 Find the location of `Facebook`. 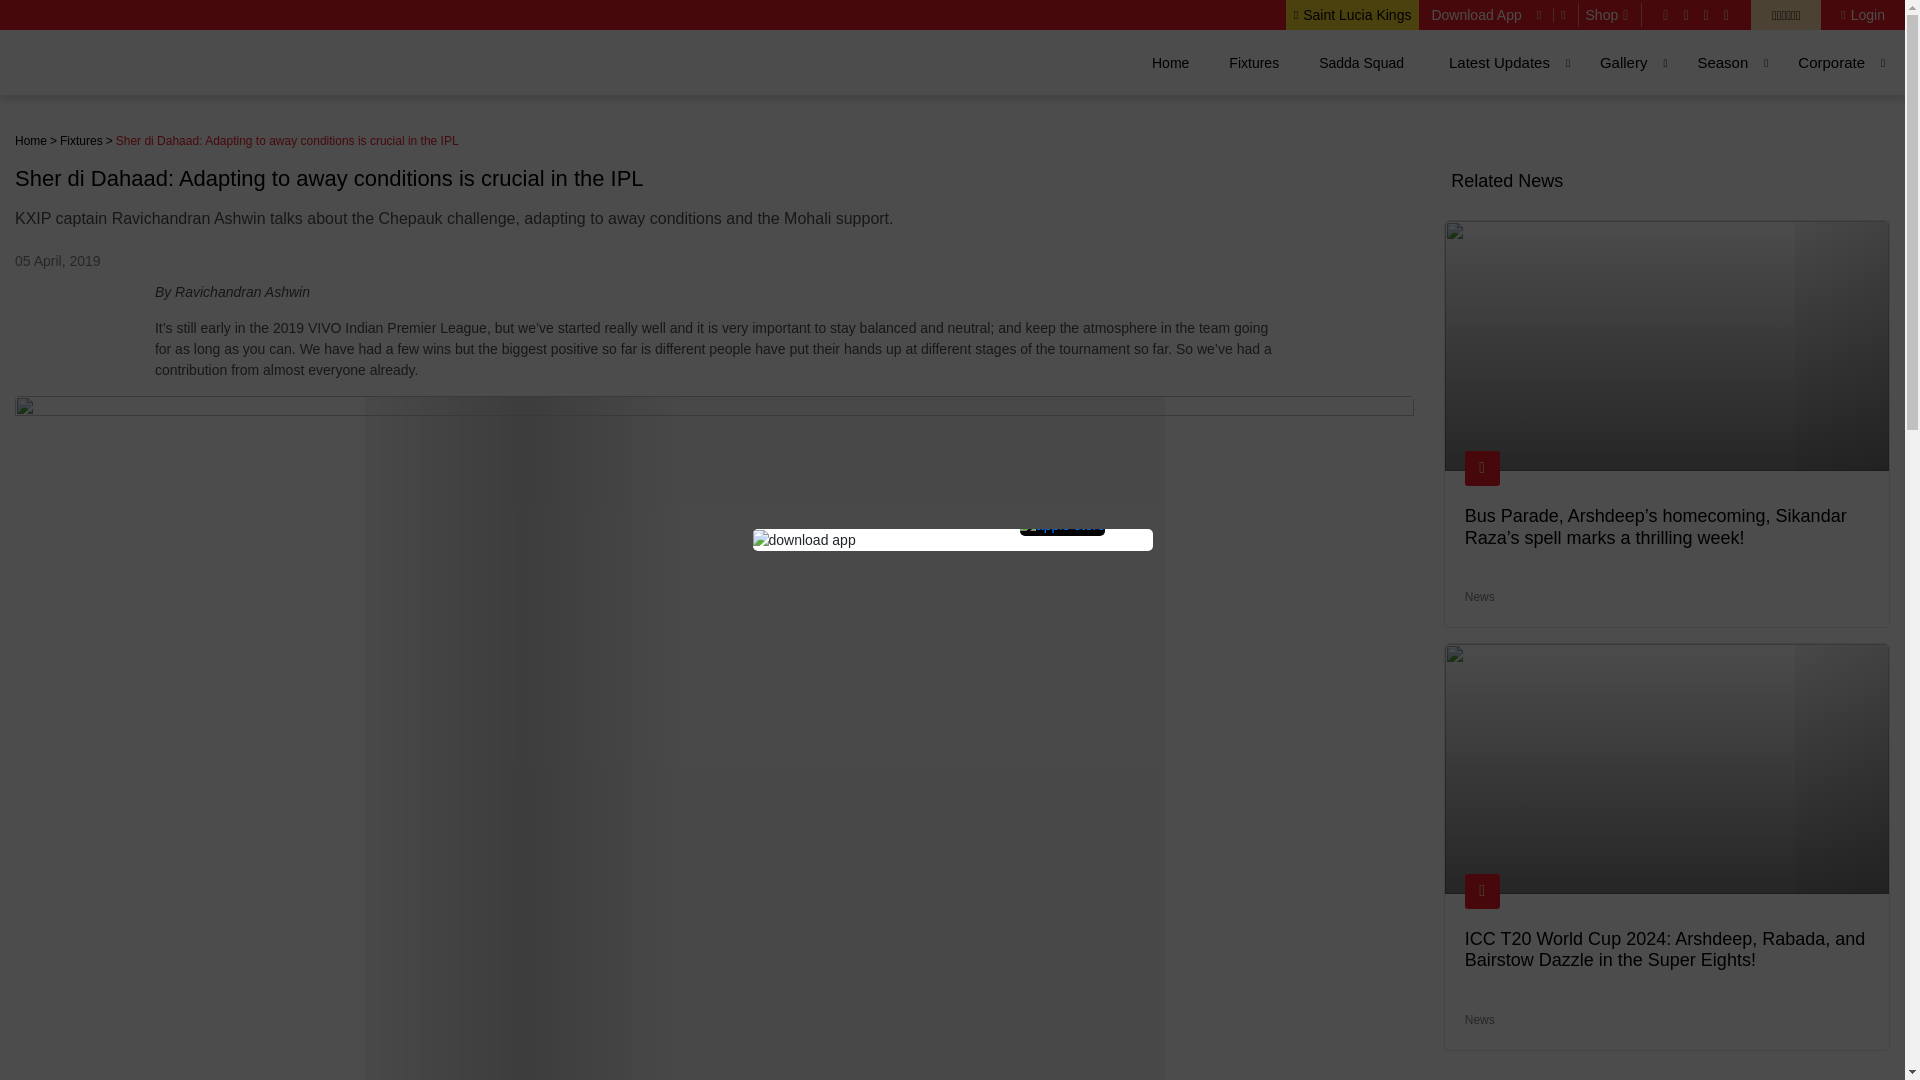

Facebook is located at coordinates (1665, 14).